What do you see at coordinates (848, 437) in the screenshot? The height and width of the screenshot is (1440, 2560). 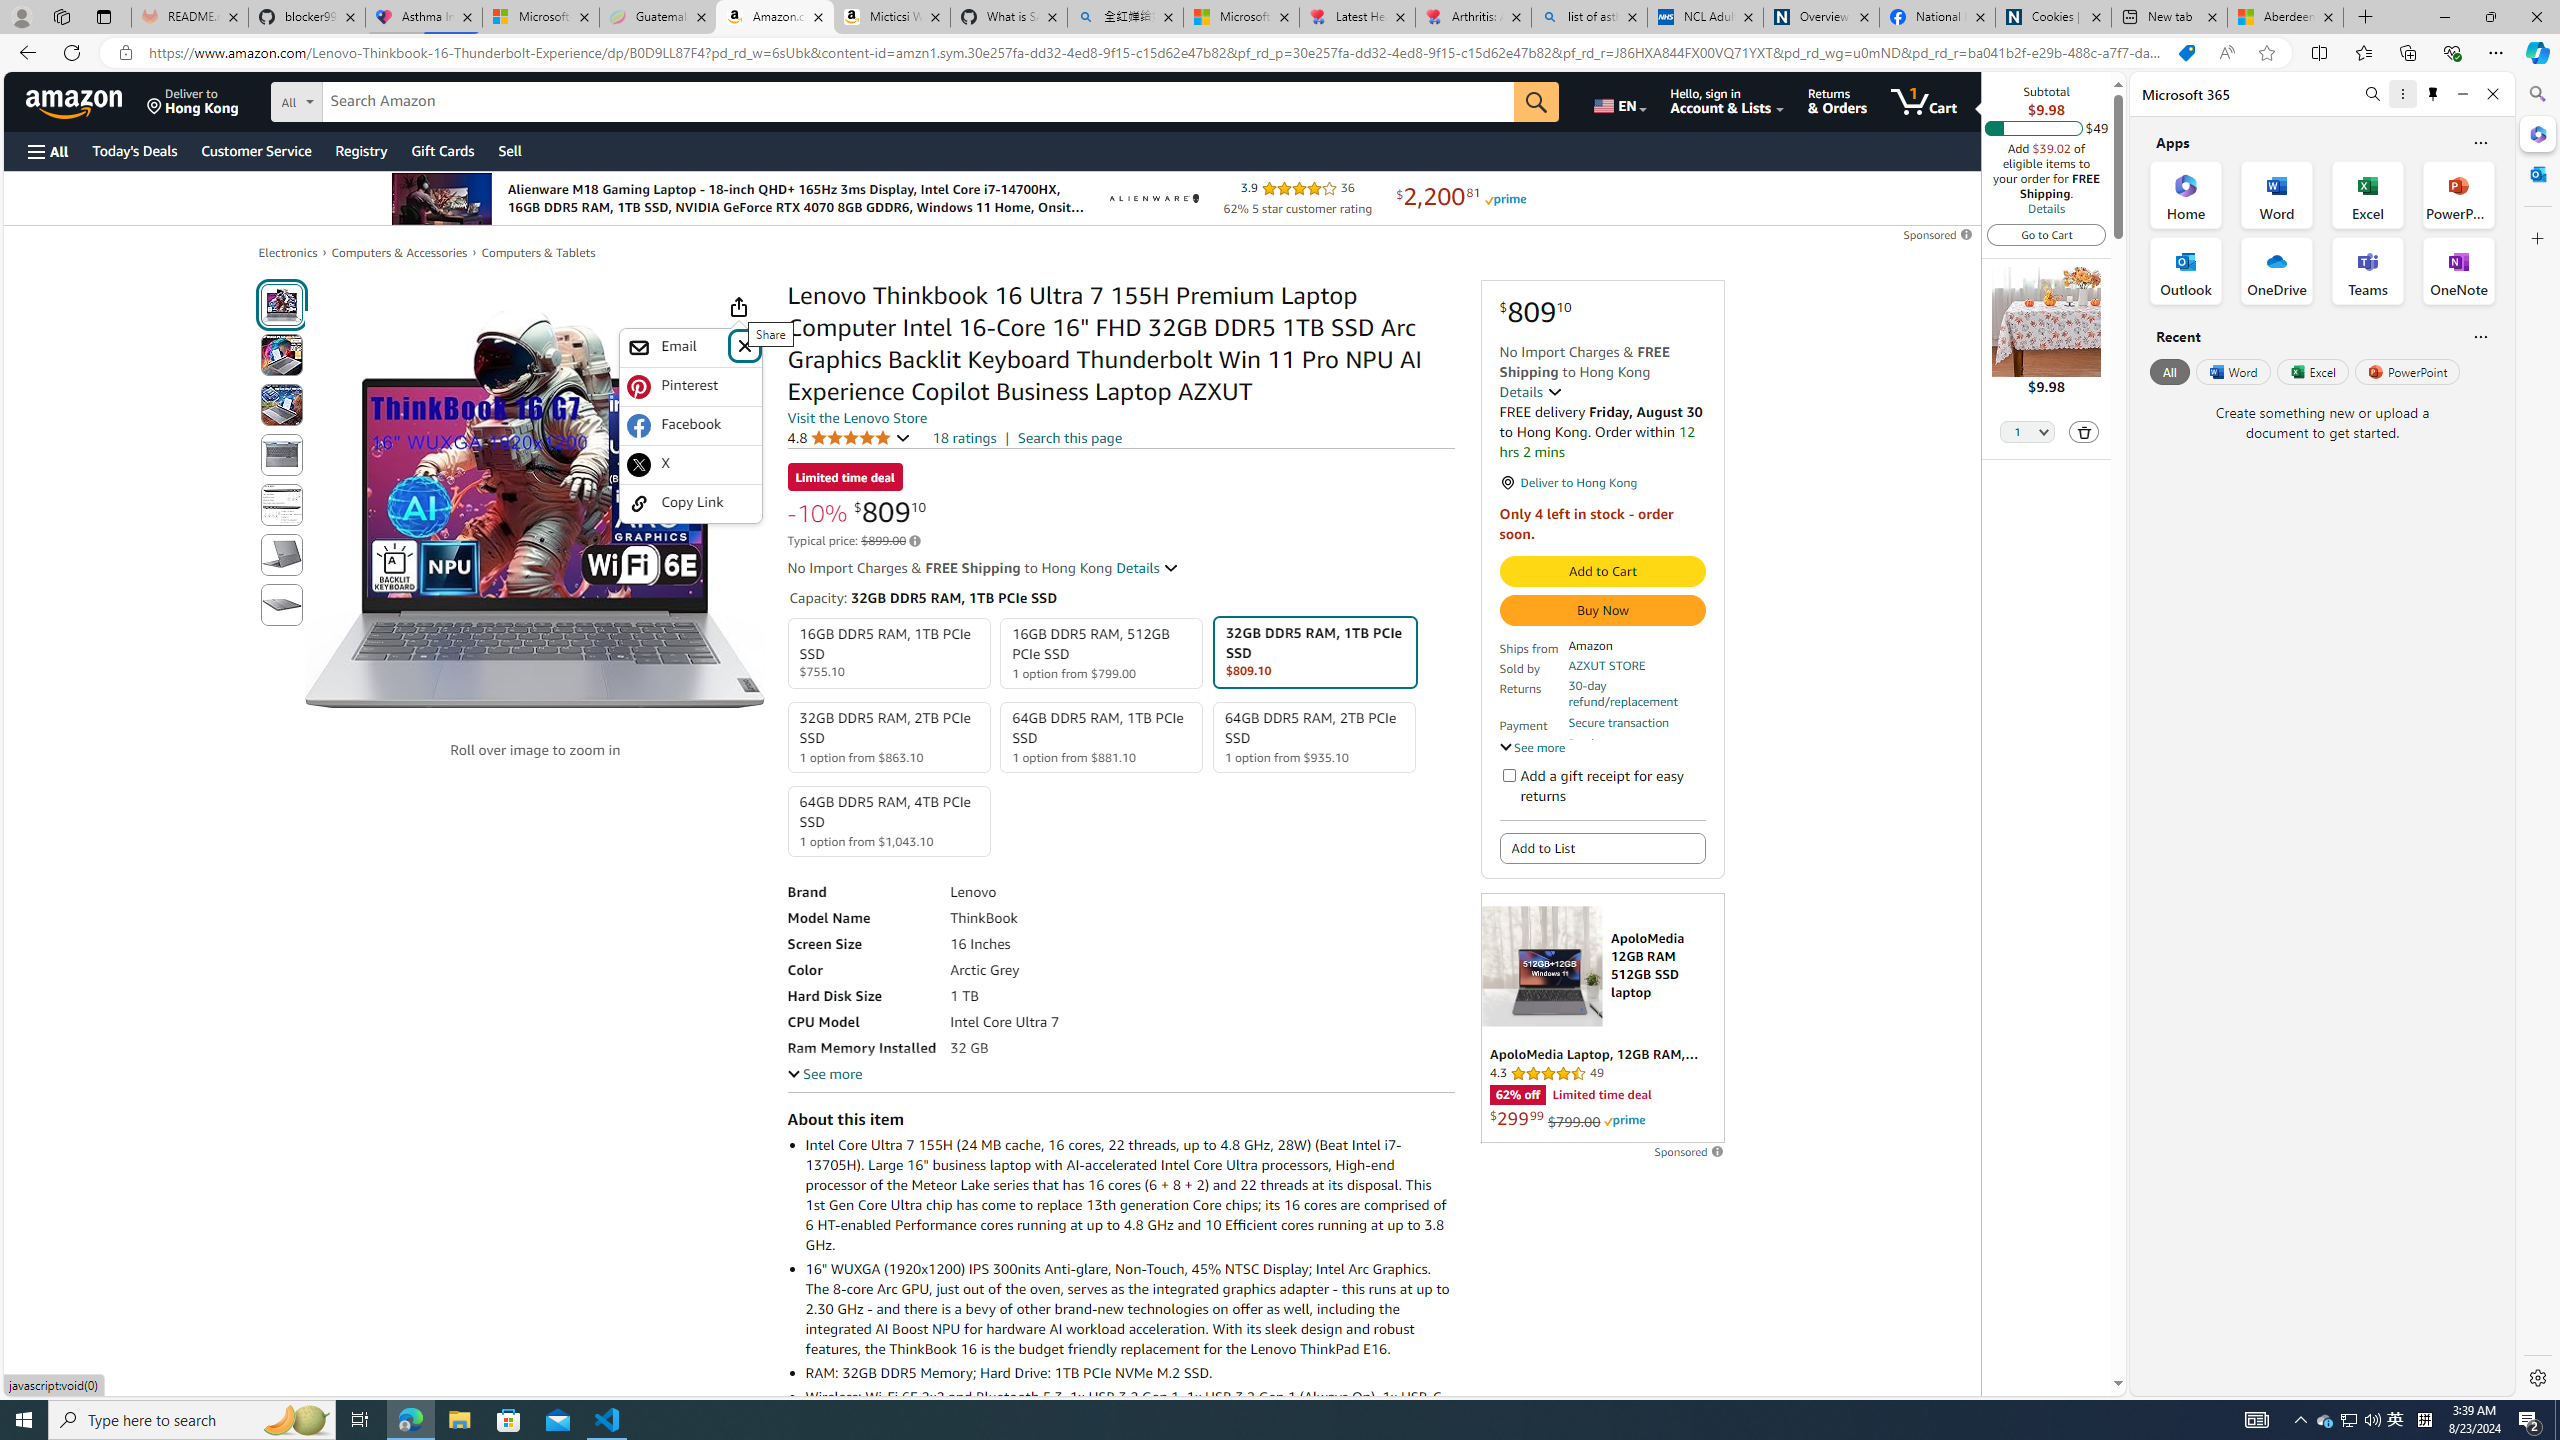 I see `4.8 4.8 out of 5 stars` at bounding box center [848, 437].